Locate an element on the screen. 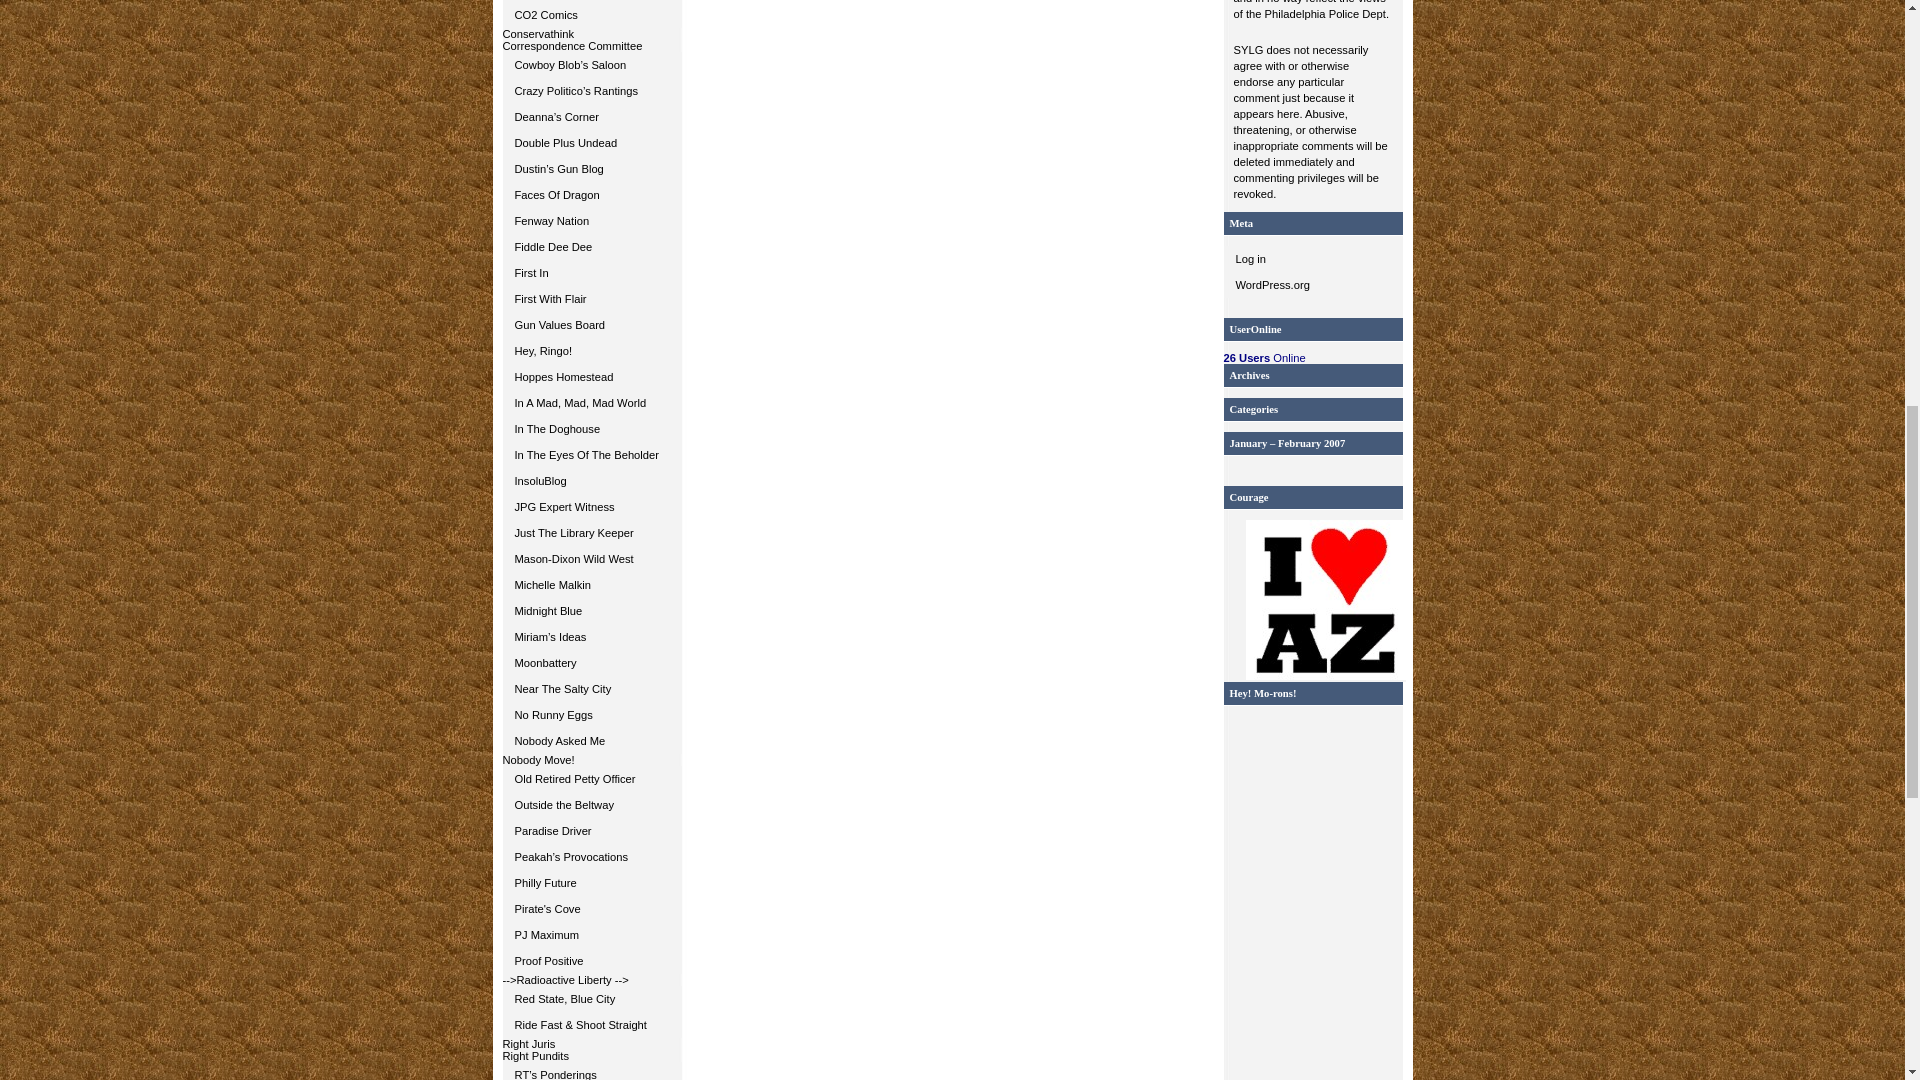 This screenshot has height=1080, width=1920. CO2 Comics is located at coordinates (591, 15).